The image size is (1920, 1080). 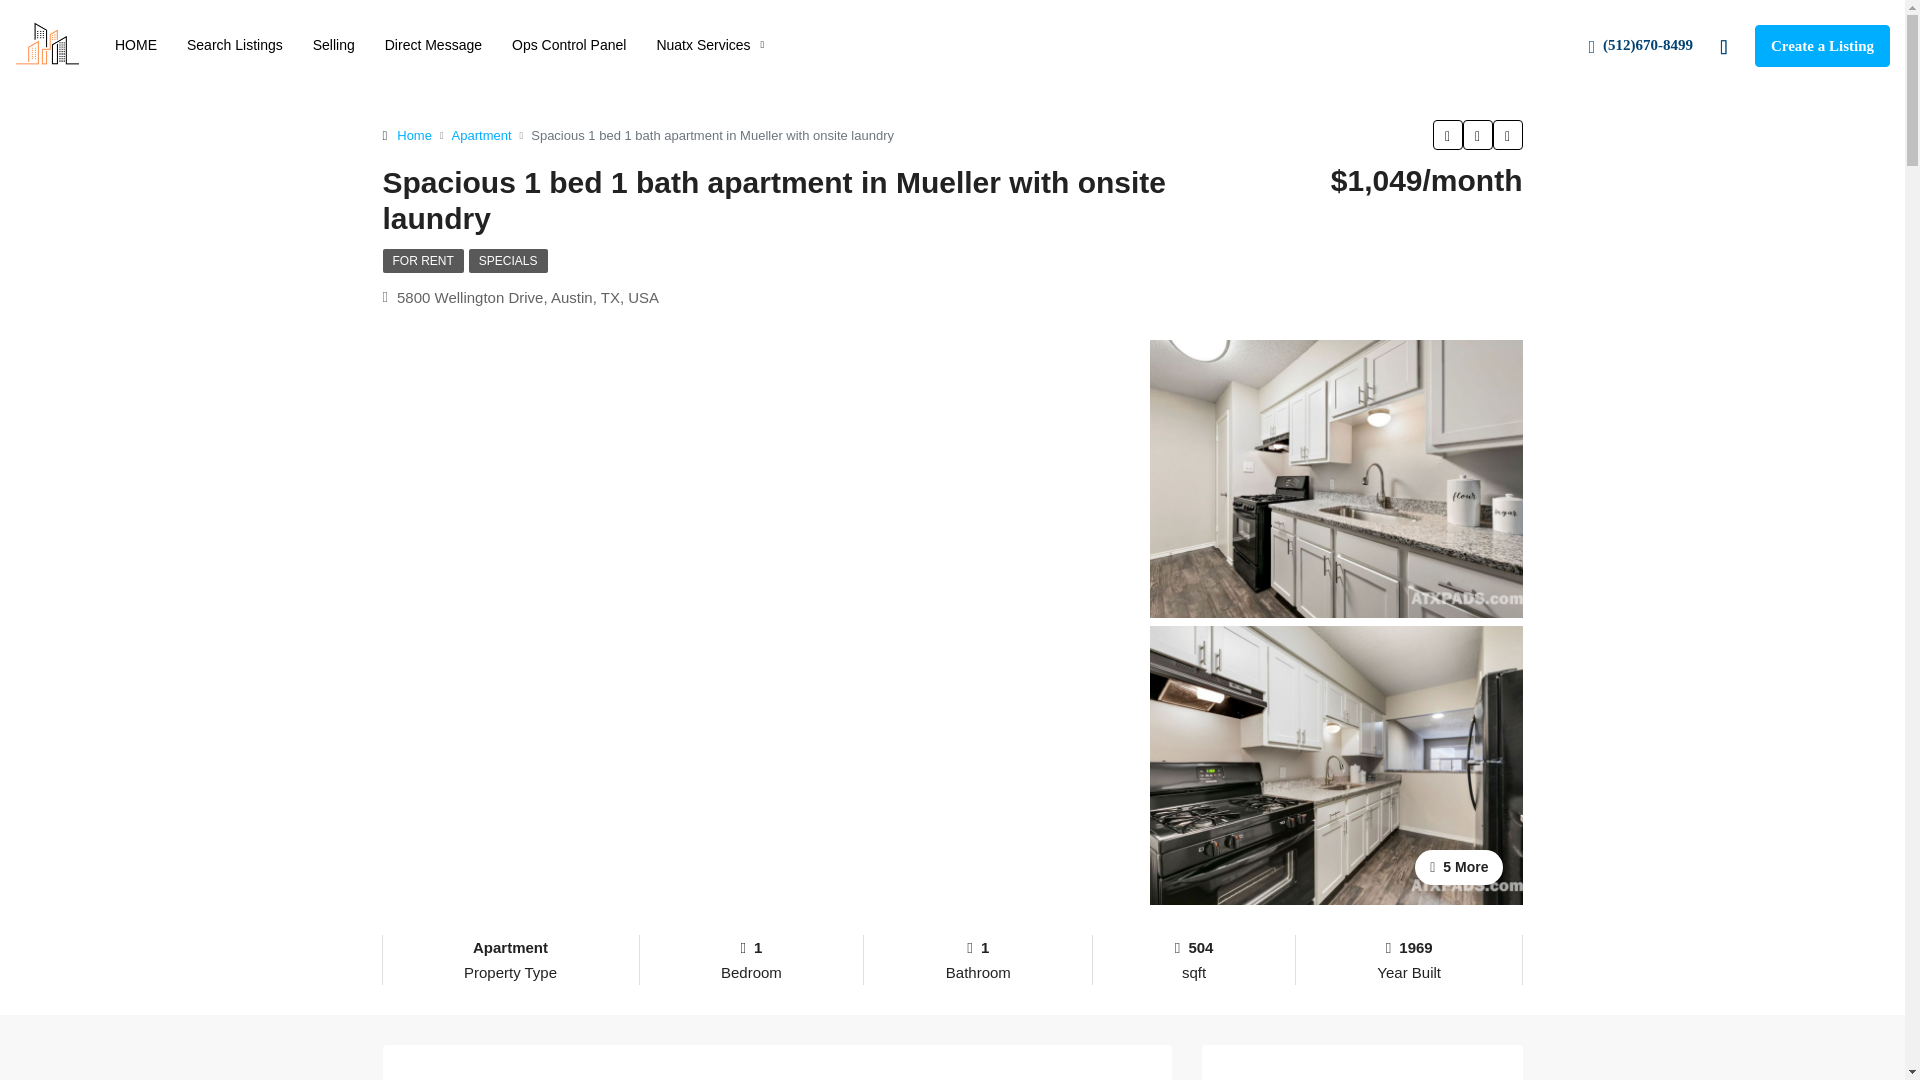 I want to click on Create a Listing, so click(x=1822, y=45).